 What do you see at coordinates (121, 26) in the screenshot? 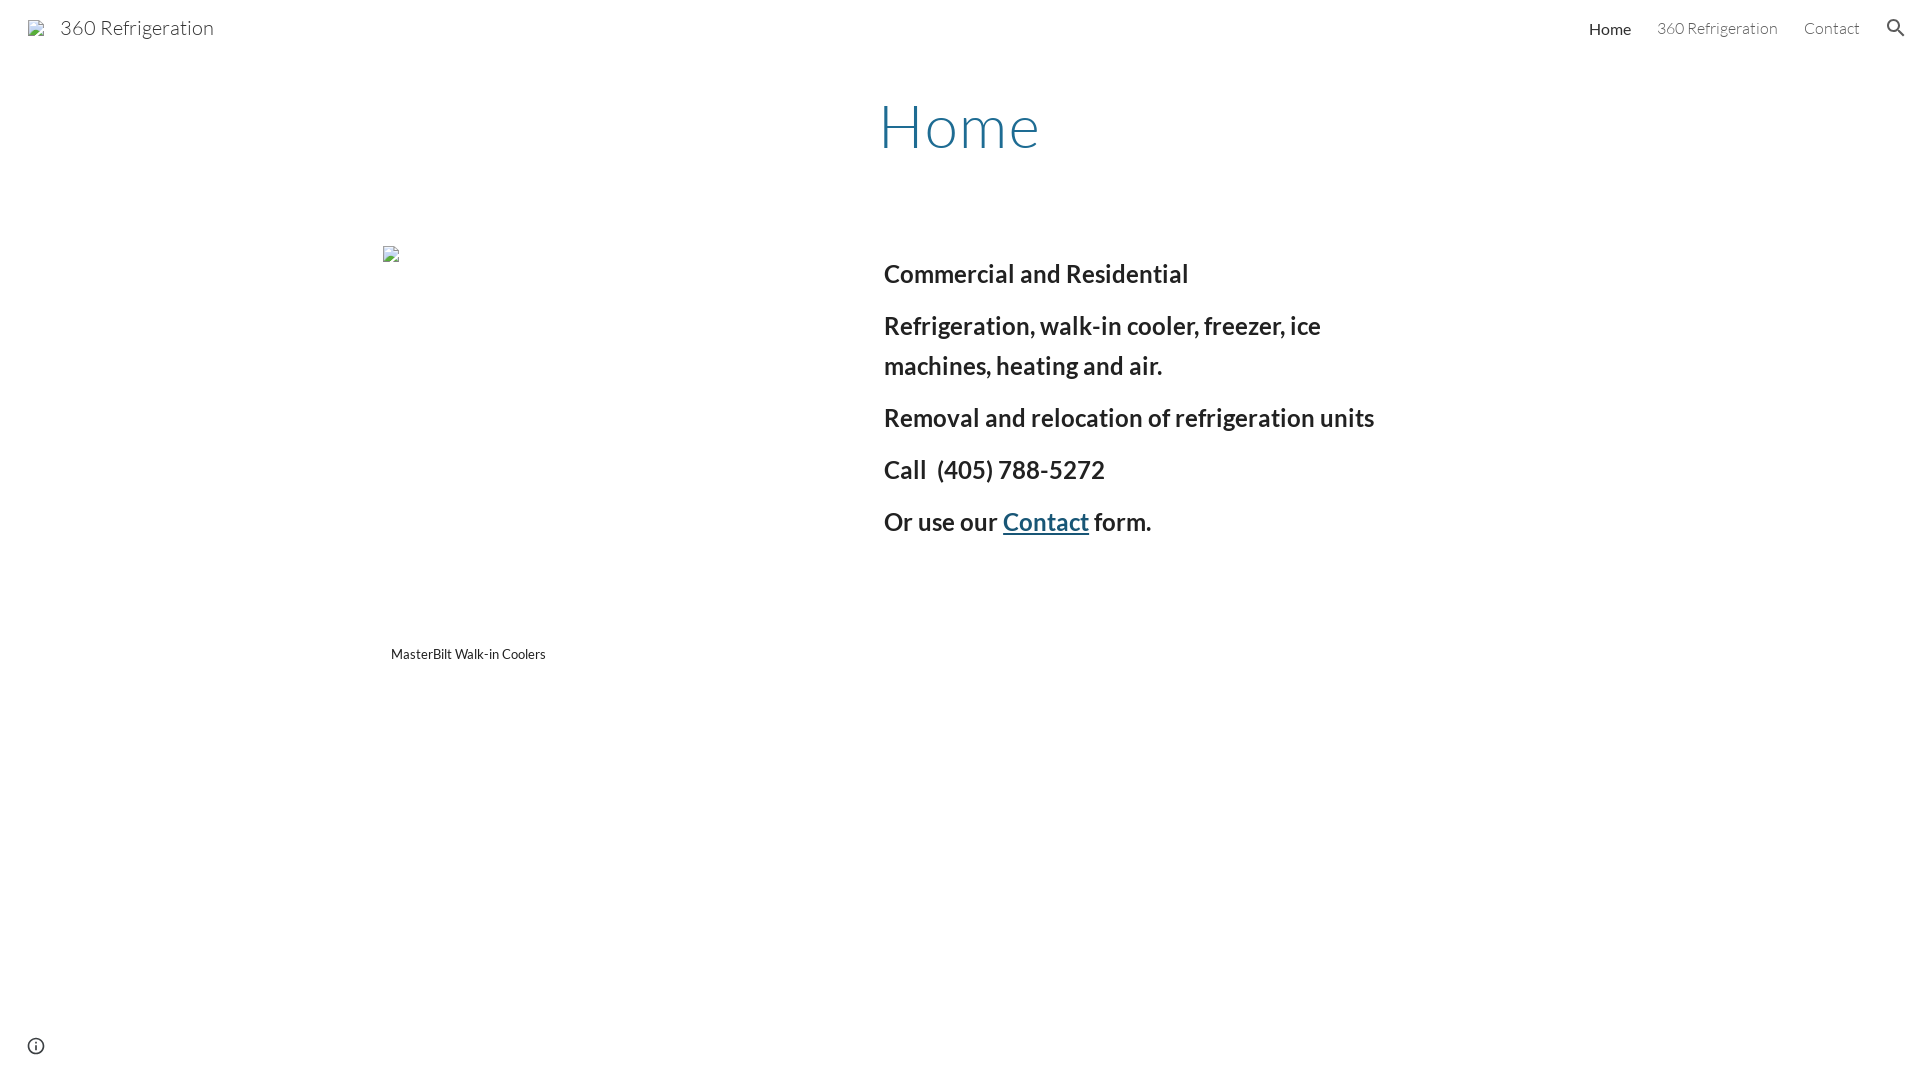
I see `360 Refrigeration` at bounding box center [121, 26].